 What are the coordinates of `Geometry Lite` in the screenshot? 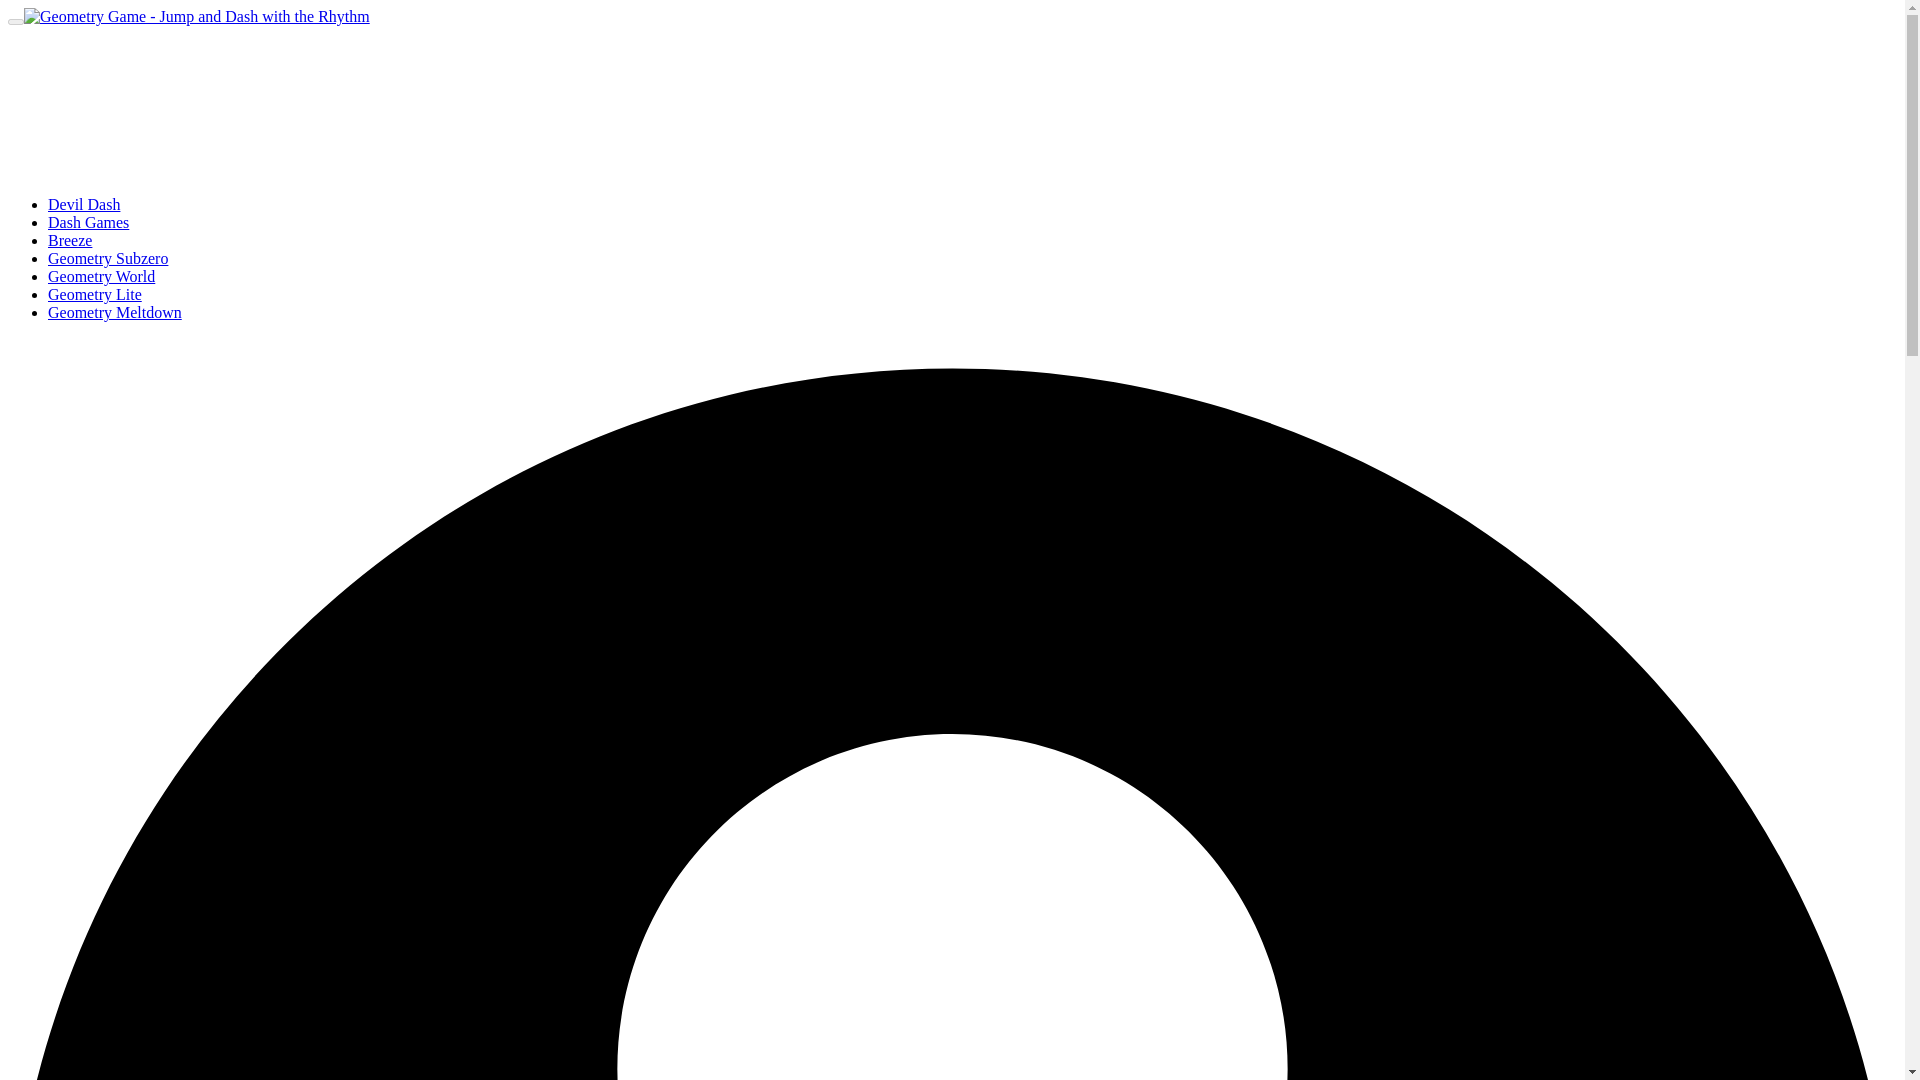 It's located at (95, 294).